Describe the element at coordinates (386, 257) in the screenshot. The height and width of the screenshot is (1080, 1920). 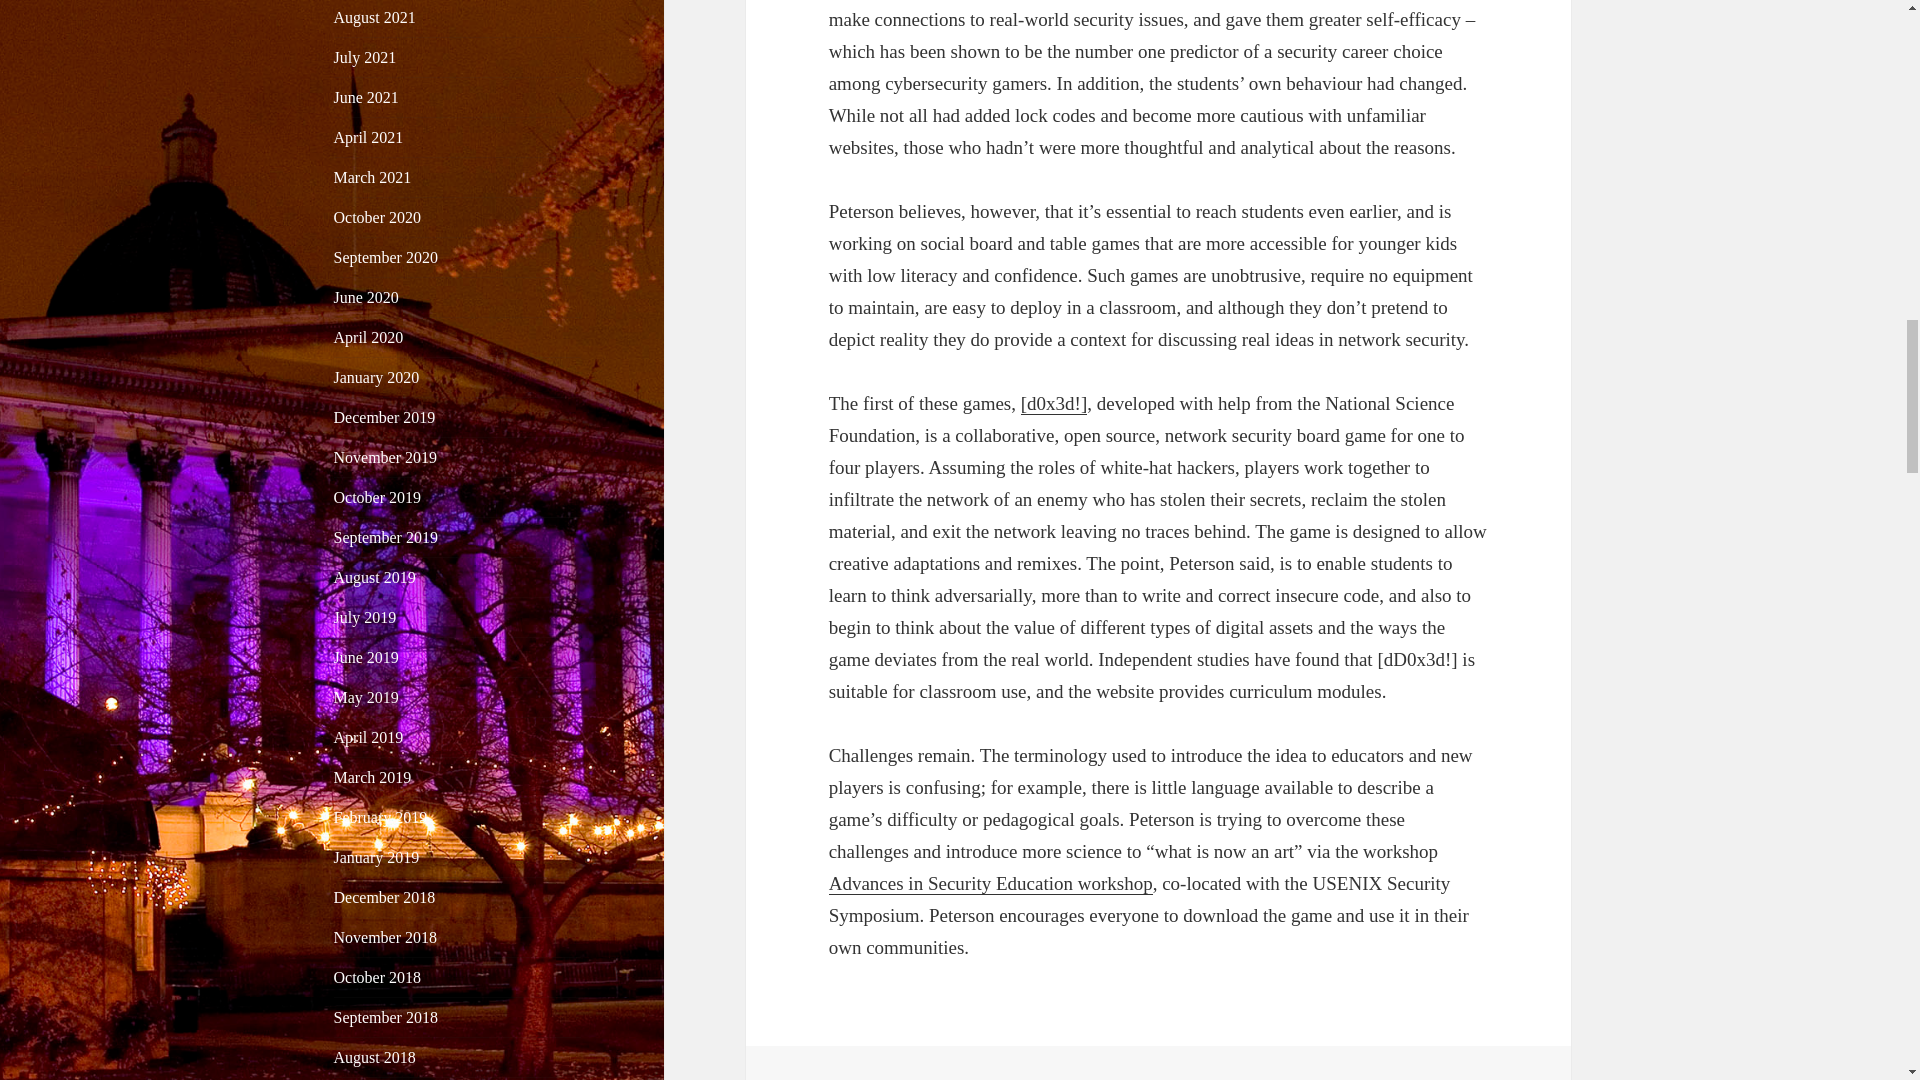
I see `September 2020` at that location.